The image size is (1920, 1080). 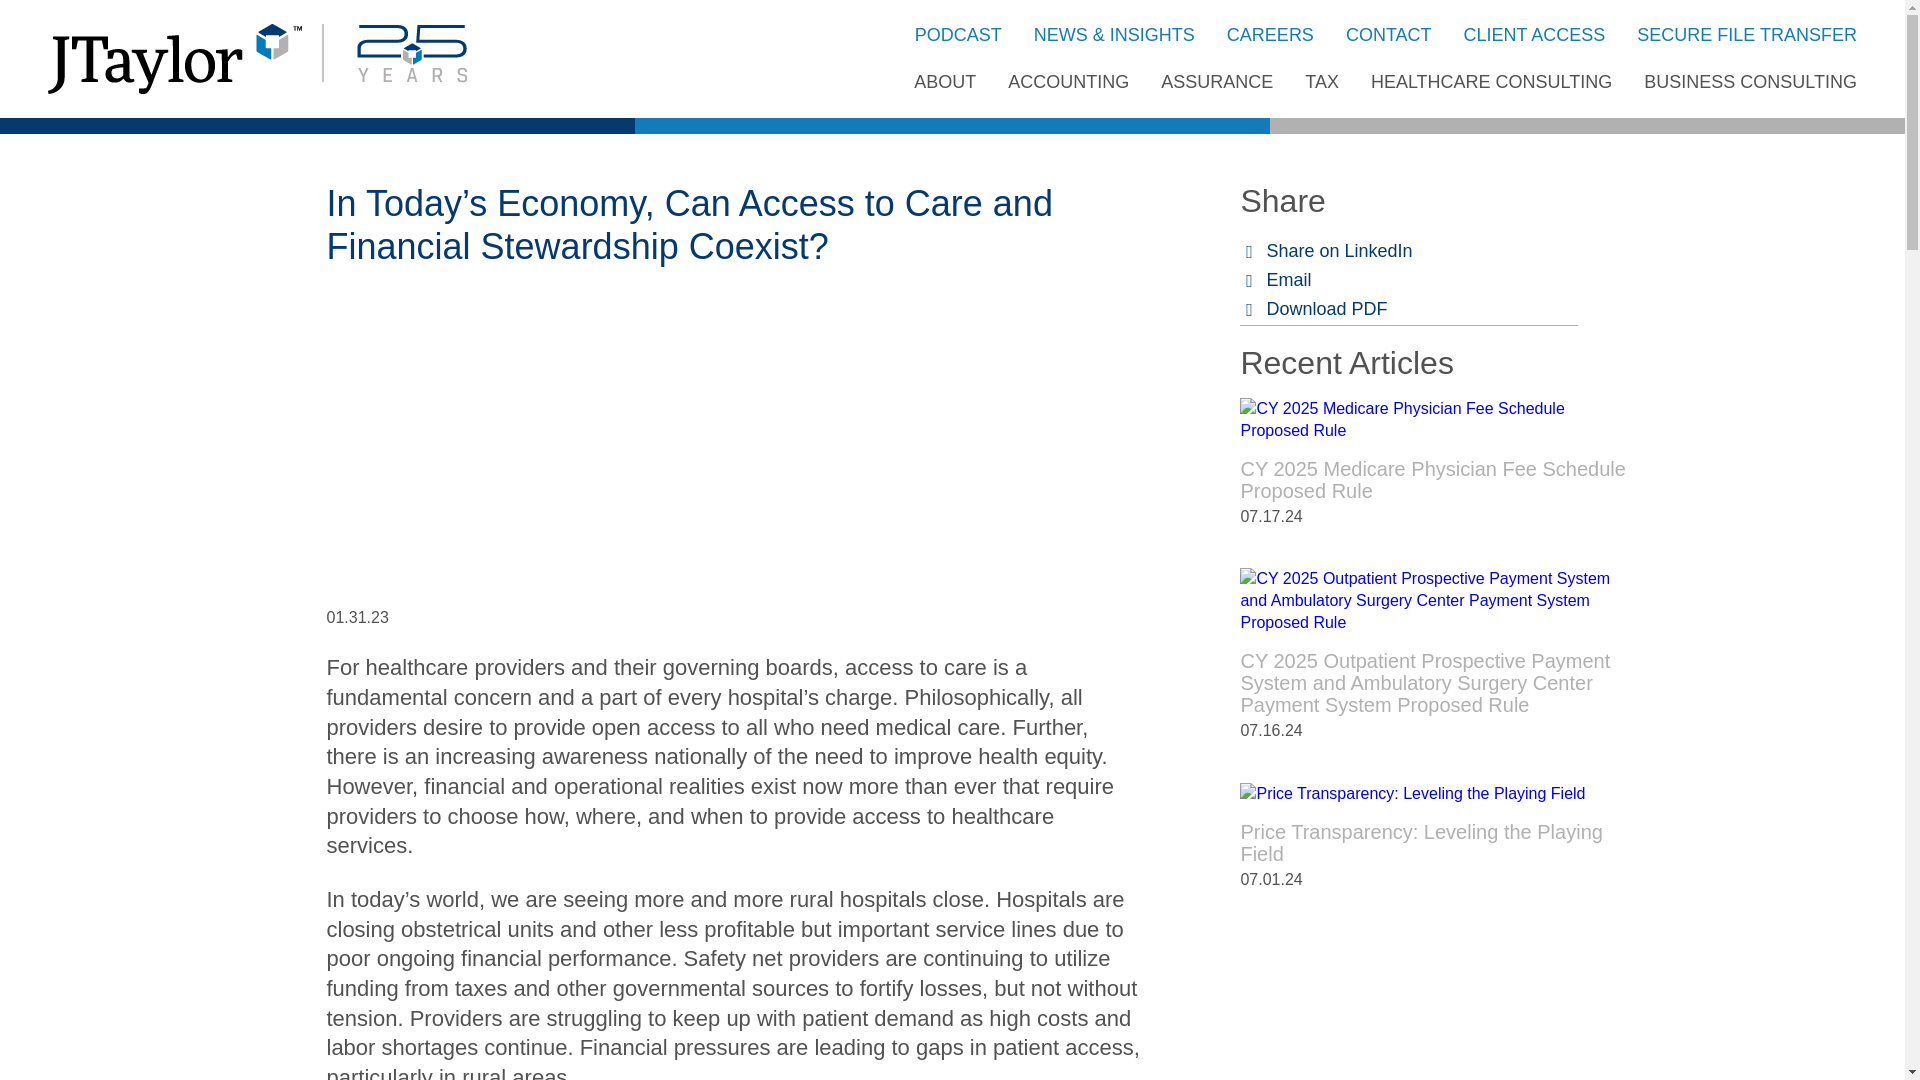 What do you see at coordinates (1746, 34) in the screenshot?
I see `SECURE FILE TRANSFER` at bounding box center [1746, 34].